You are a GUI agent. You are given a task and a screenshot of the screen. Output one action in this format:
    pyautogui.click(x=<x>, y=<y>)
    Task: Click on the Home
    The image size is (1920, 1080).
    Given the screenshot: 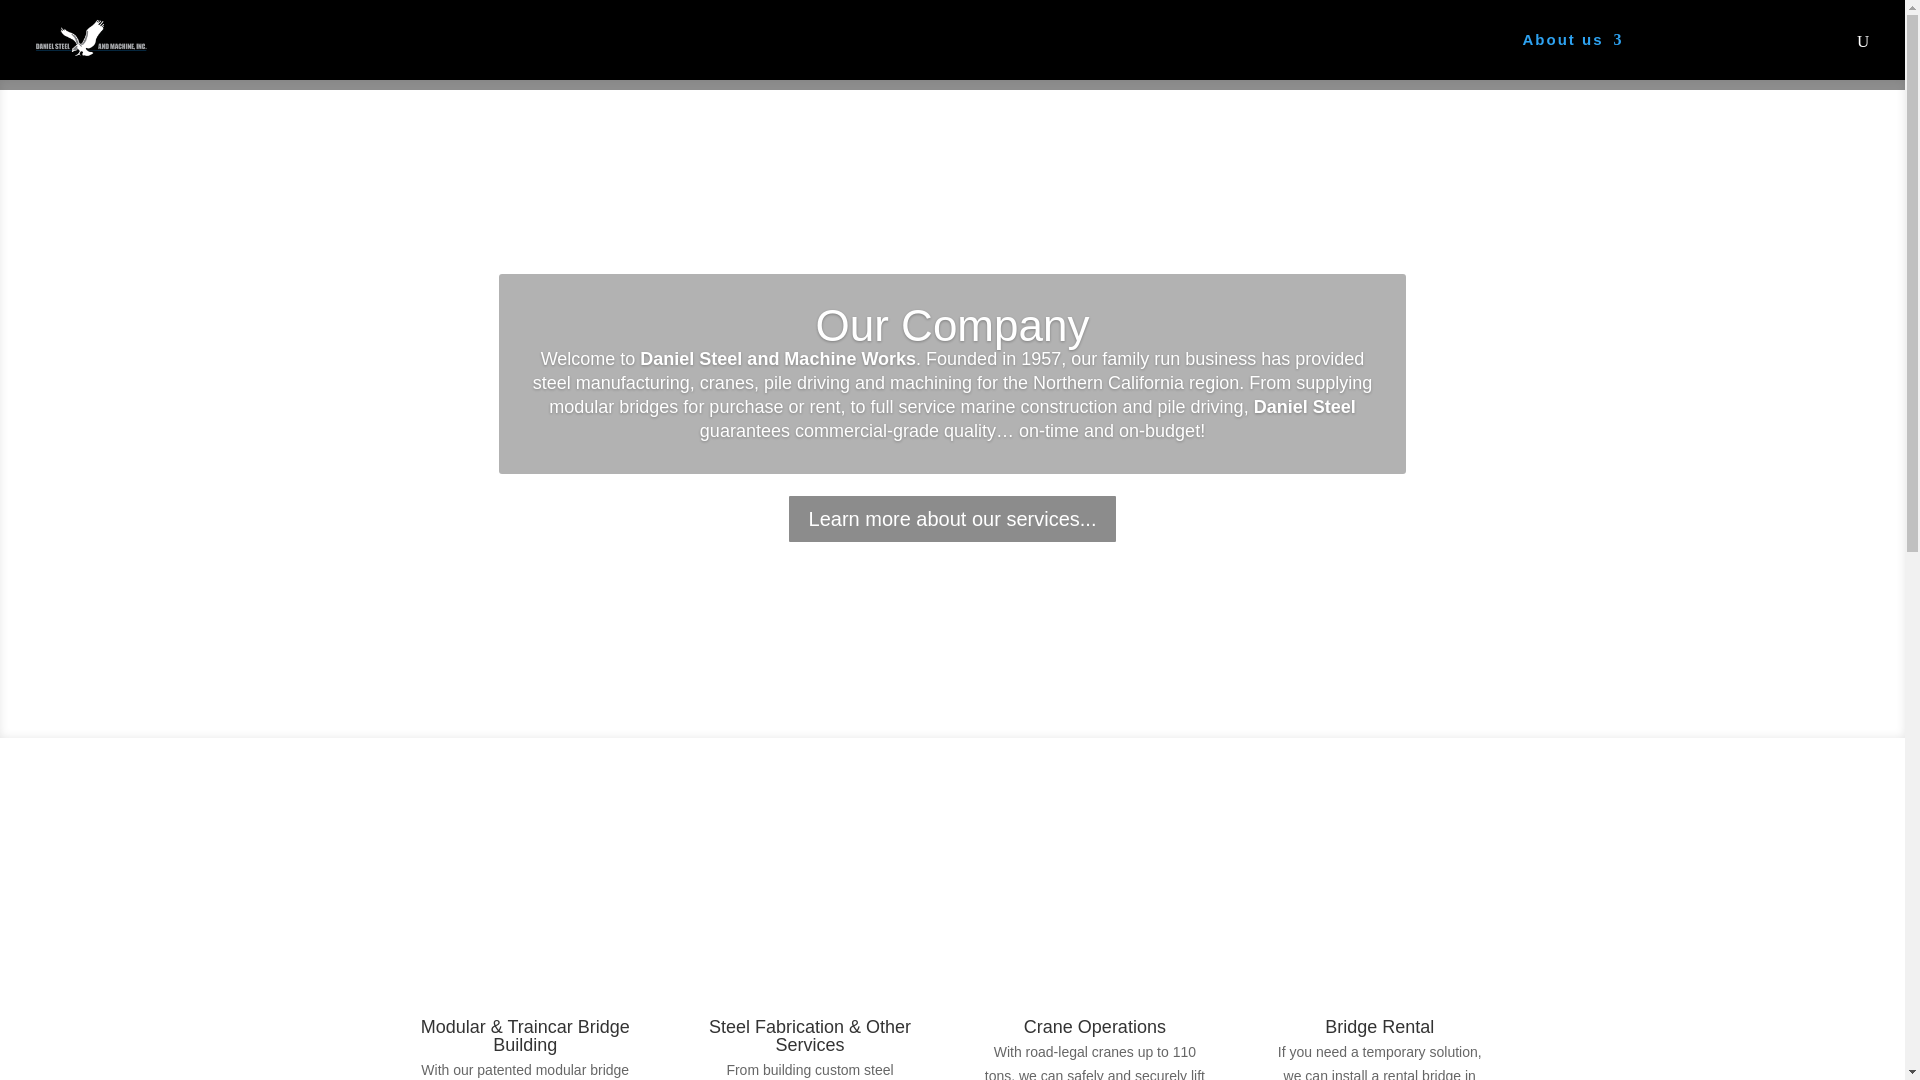 What is the action you would take?
    pyautogui.click(x=1368, y=56)
    